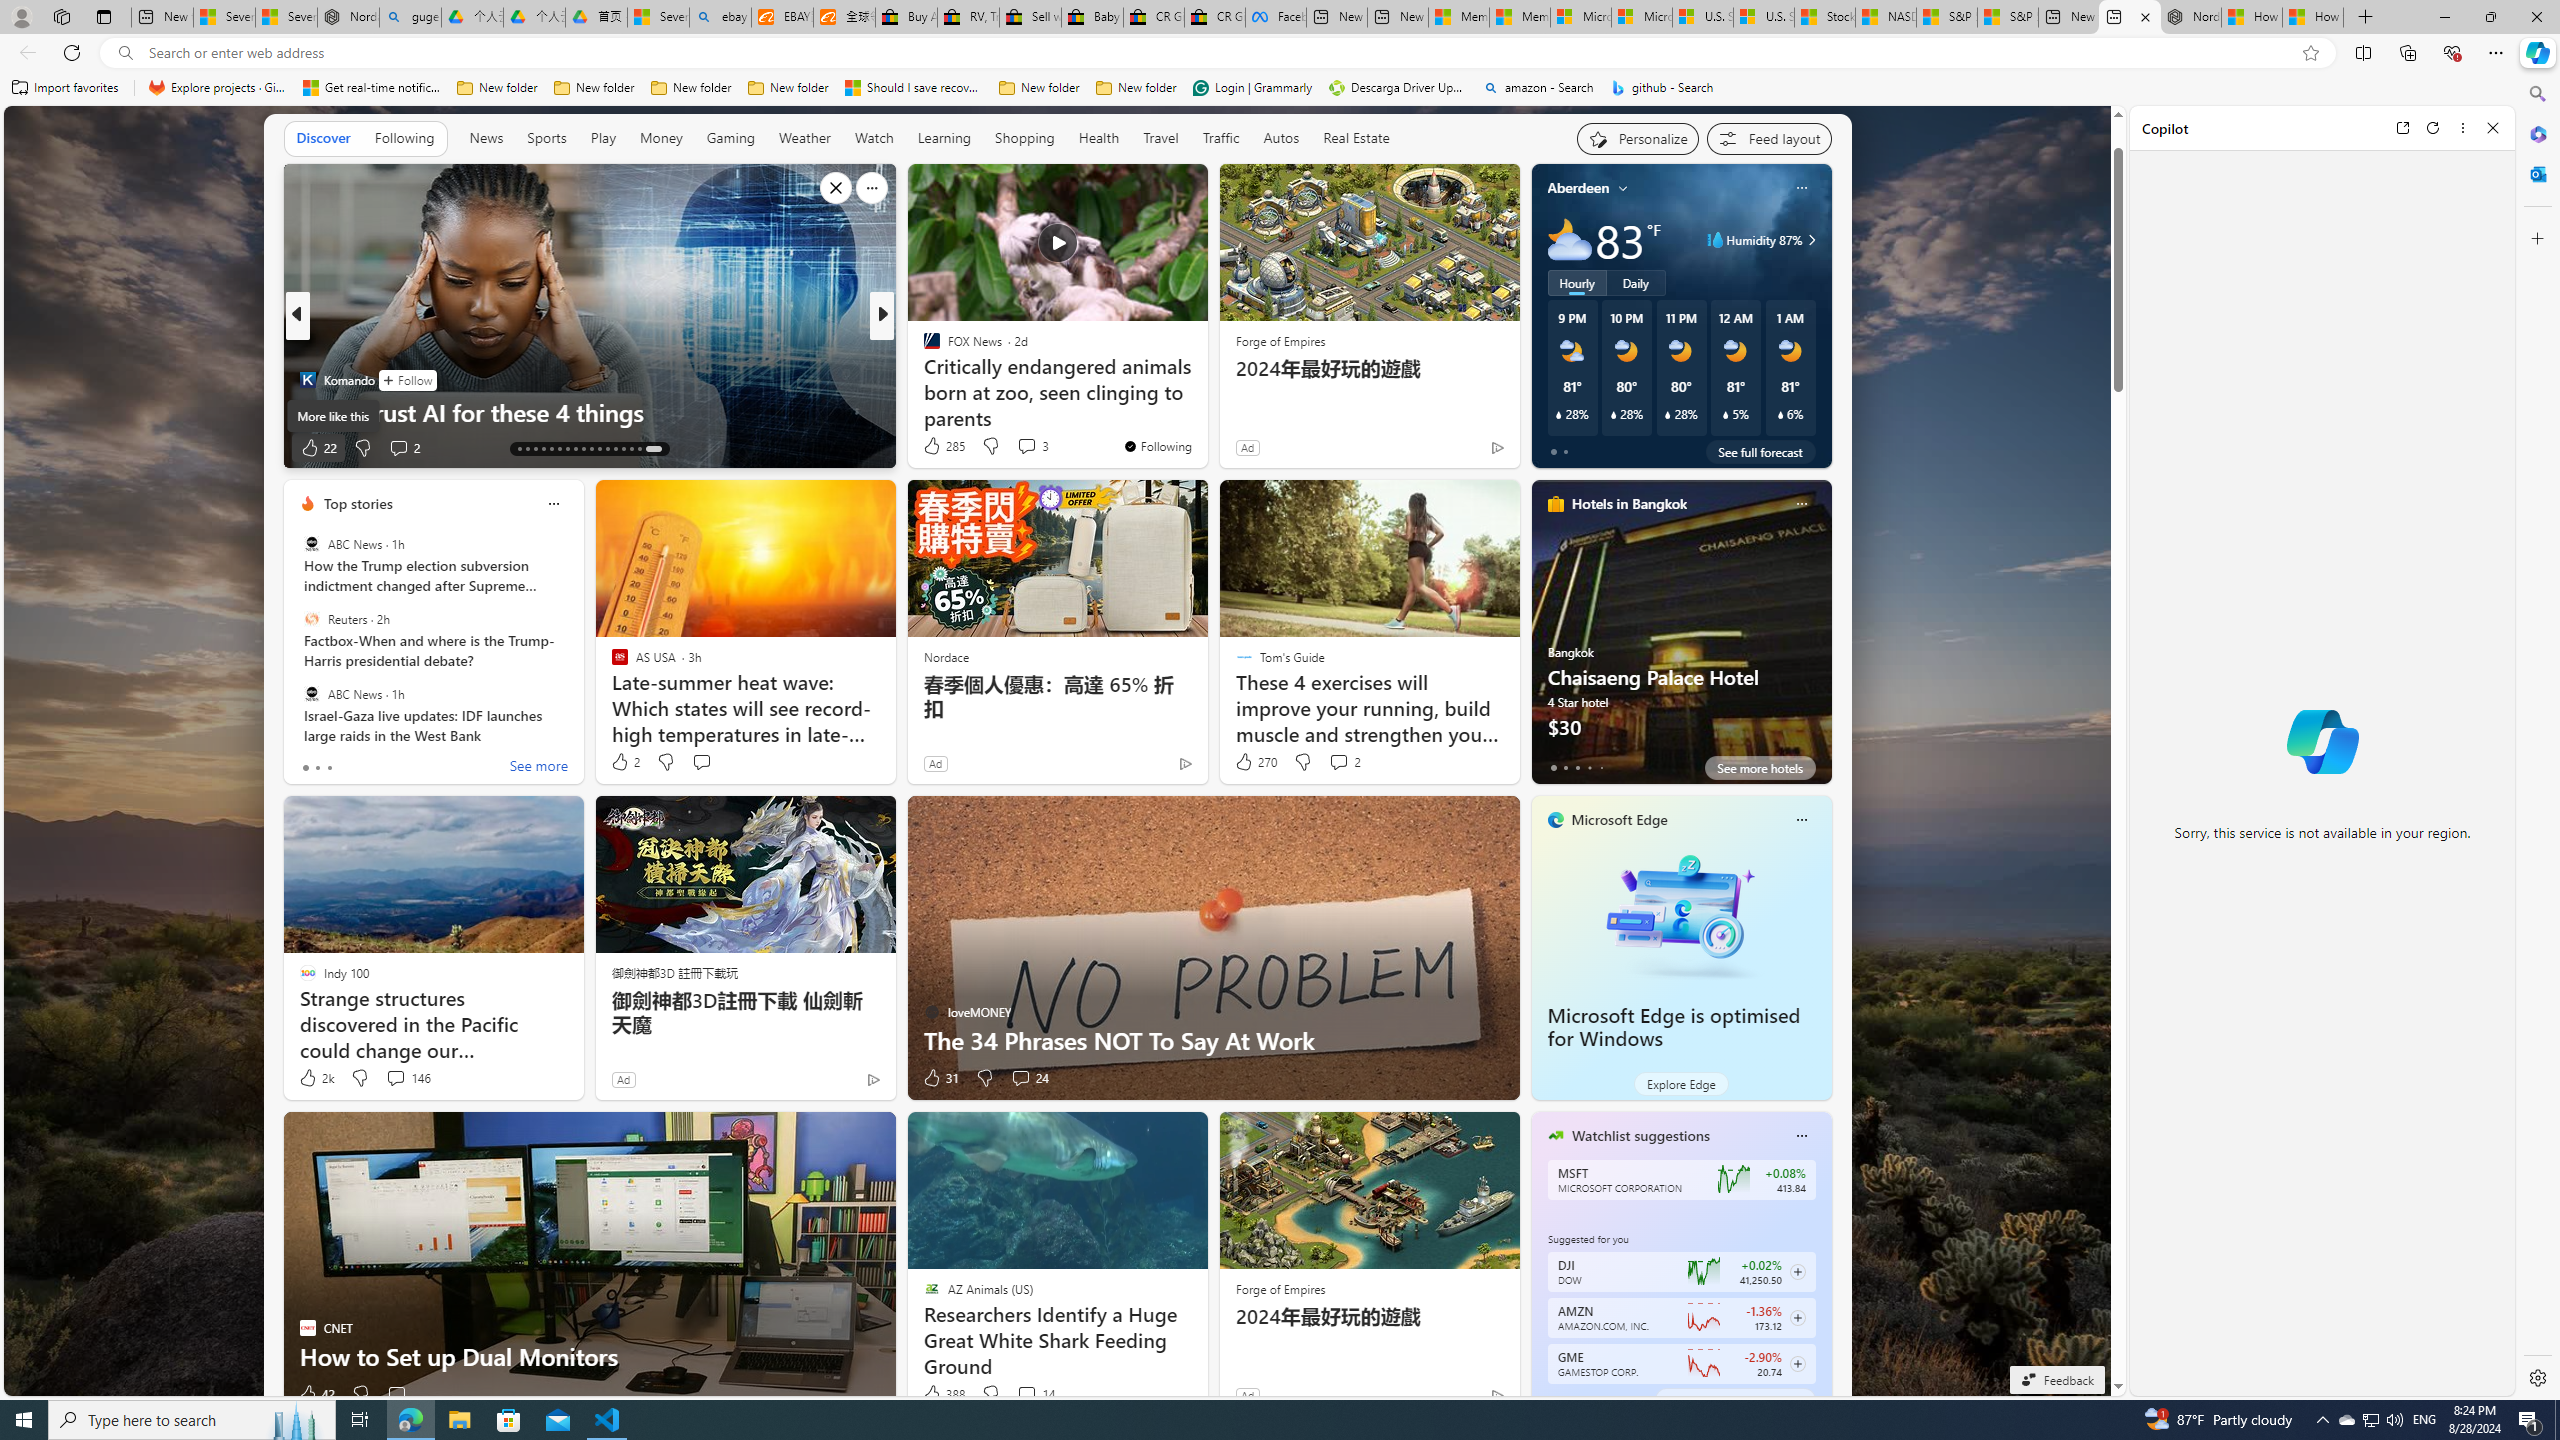 The width and height of the screenshot is (2560, 1440). What do you see at coordinates (624, 762) in the screenshot?
I see `2 Like` at bounding box center [624, 762].